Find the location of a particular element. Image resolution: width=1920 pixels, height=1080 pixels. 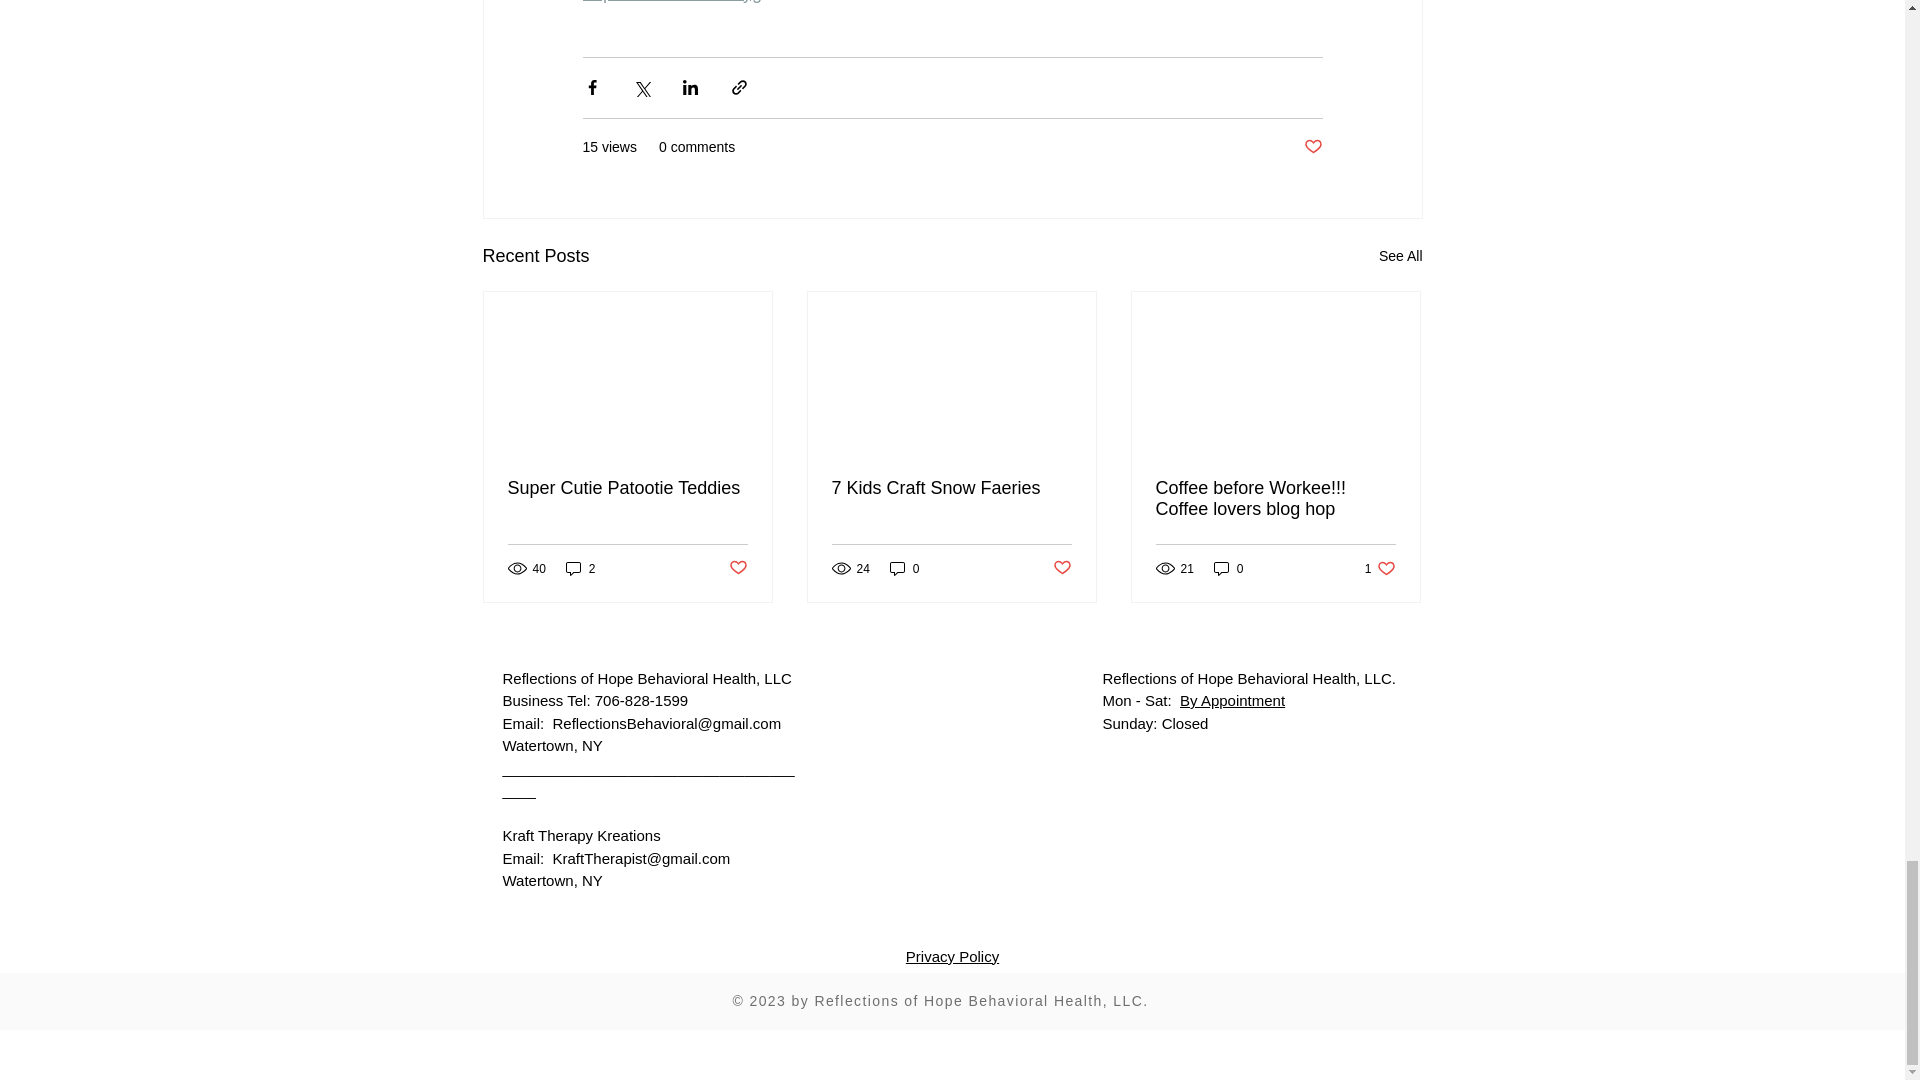

7 Kids Craft Snow Faeries is located at coordinates (951, 488).